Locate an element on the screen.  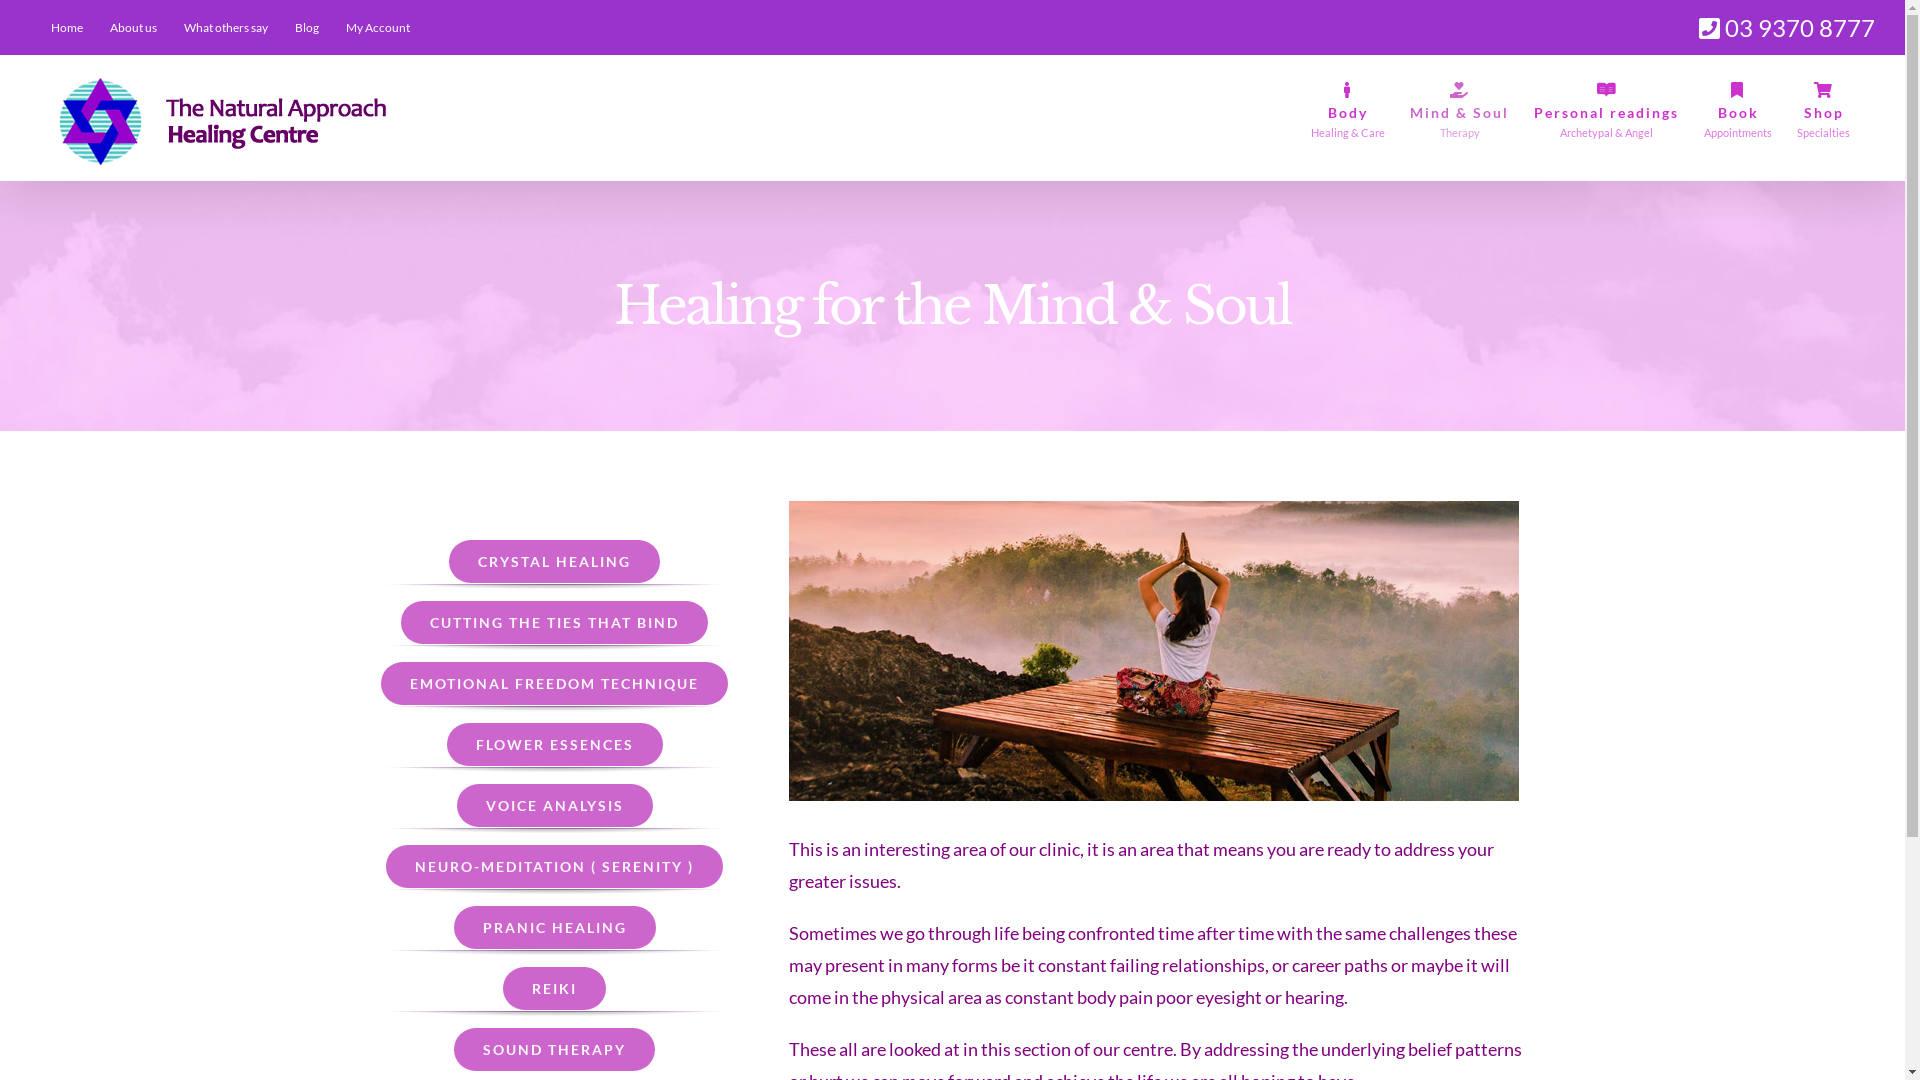
Shop
Specialties is located at coordinates (1824, 110).